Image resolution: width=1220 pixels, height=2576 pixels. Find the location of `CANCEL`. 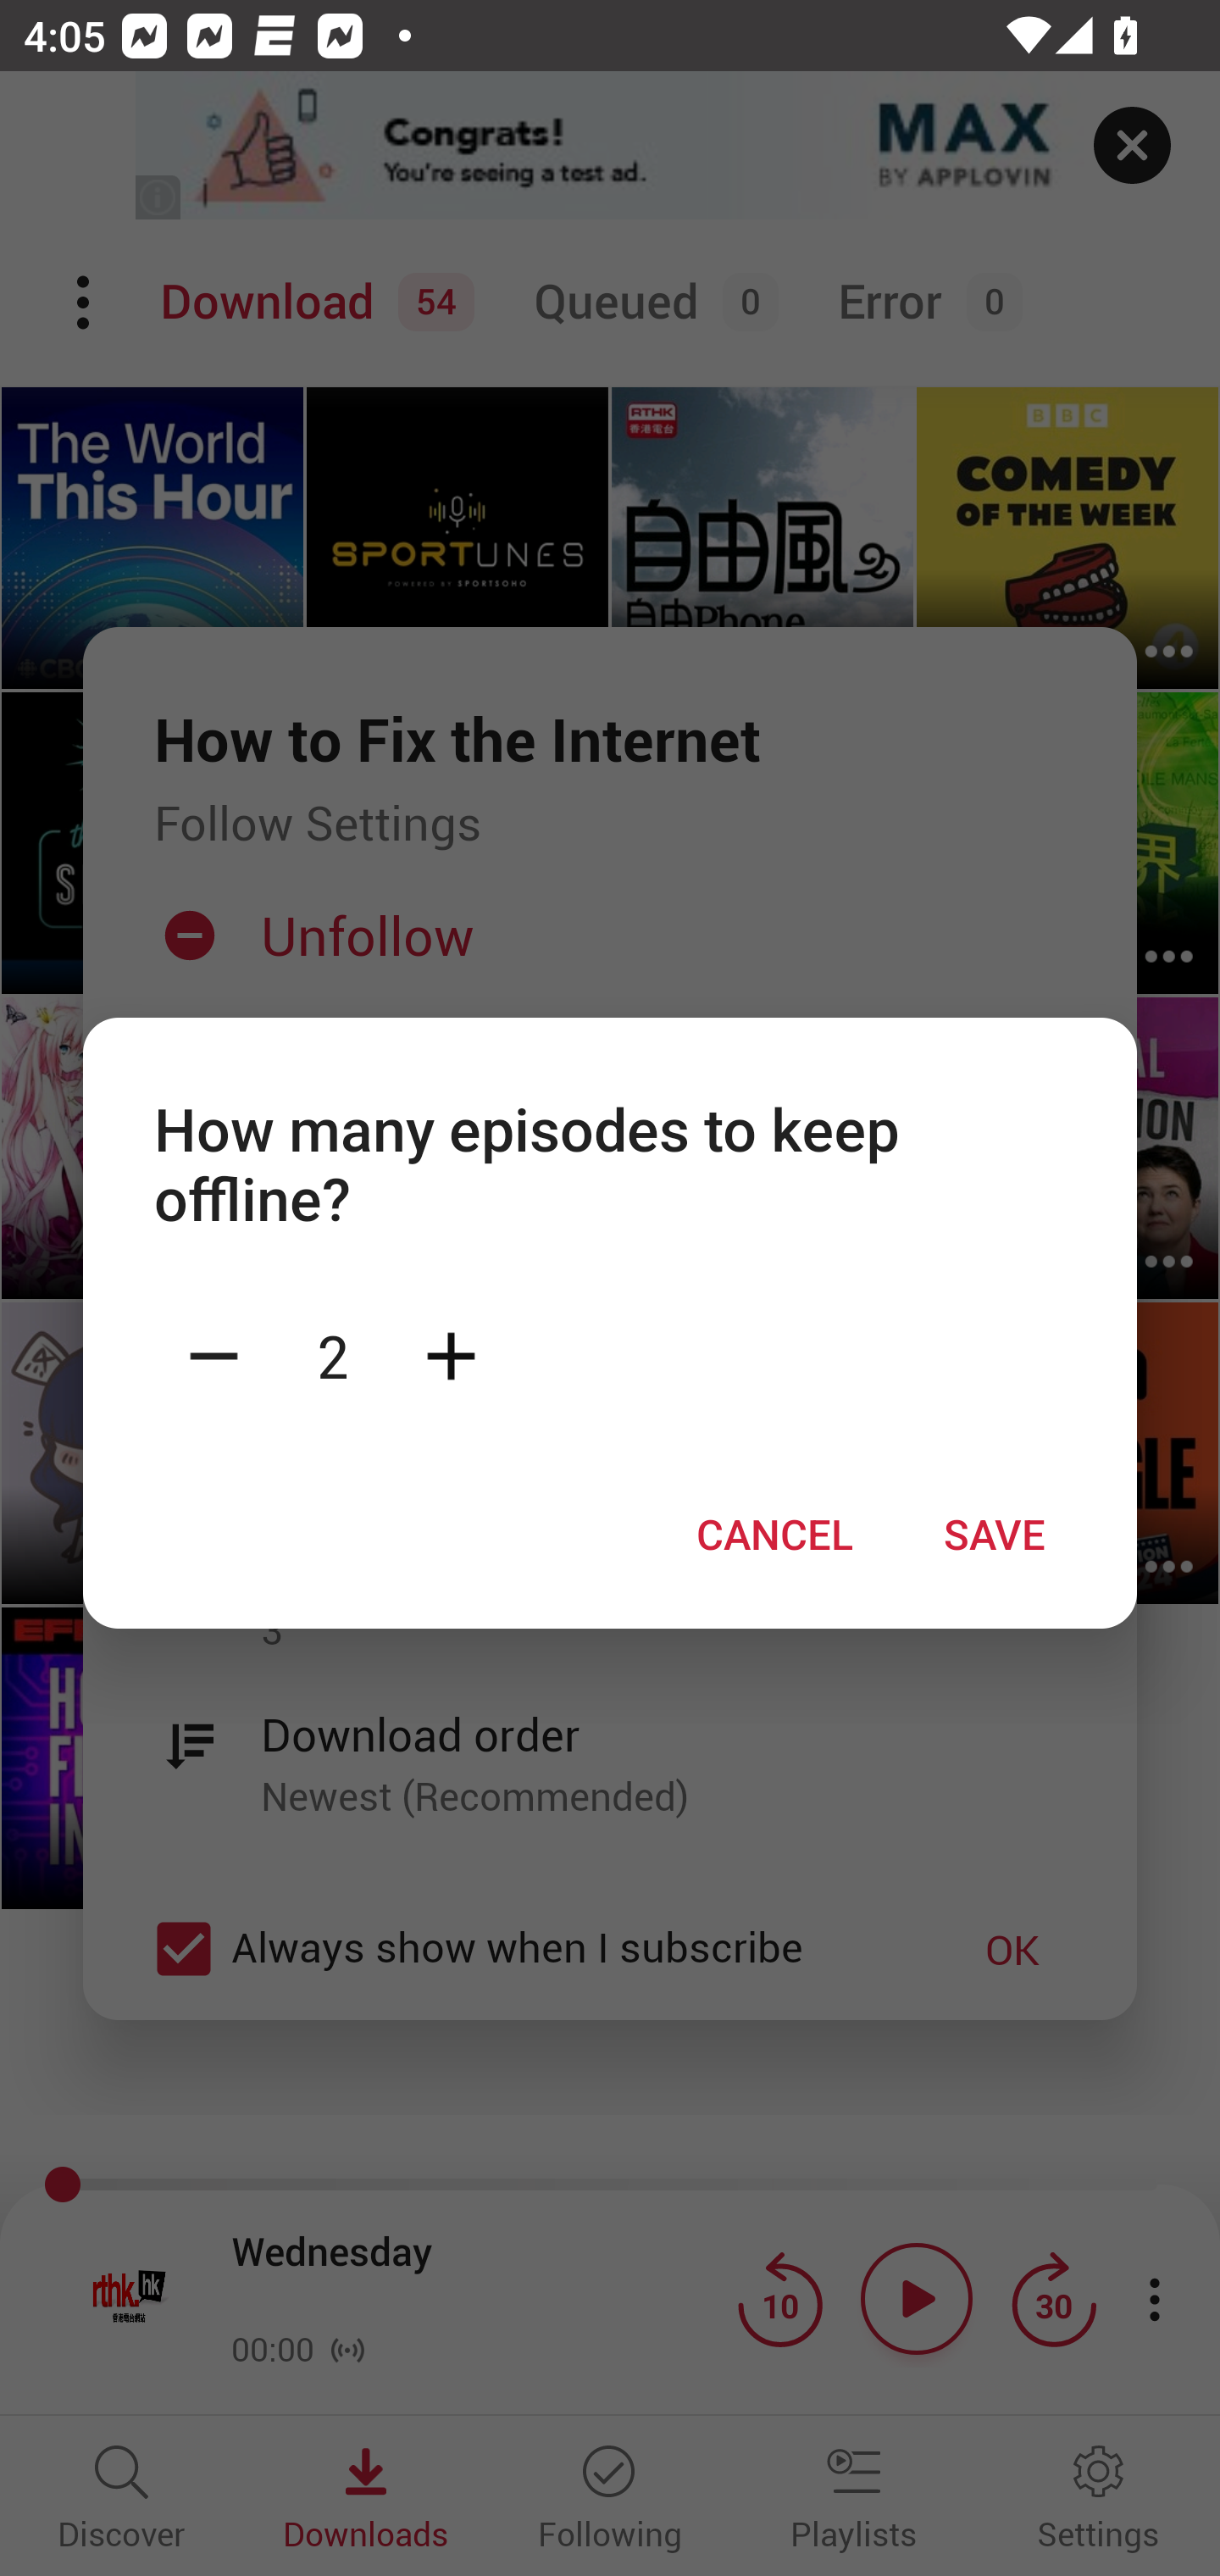

CANCEL is located at coordinates (774, 1534).